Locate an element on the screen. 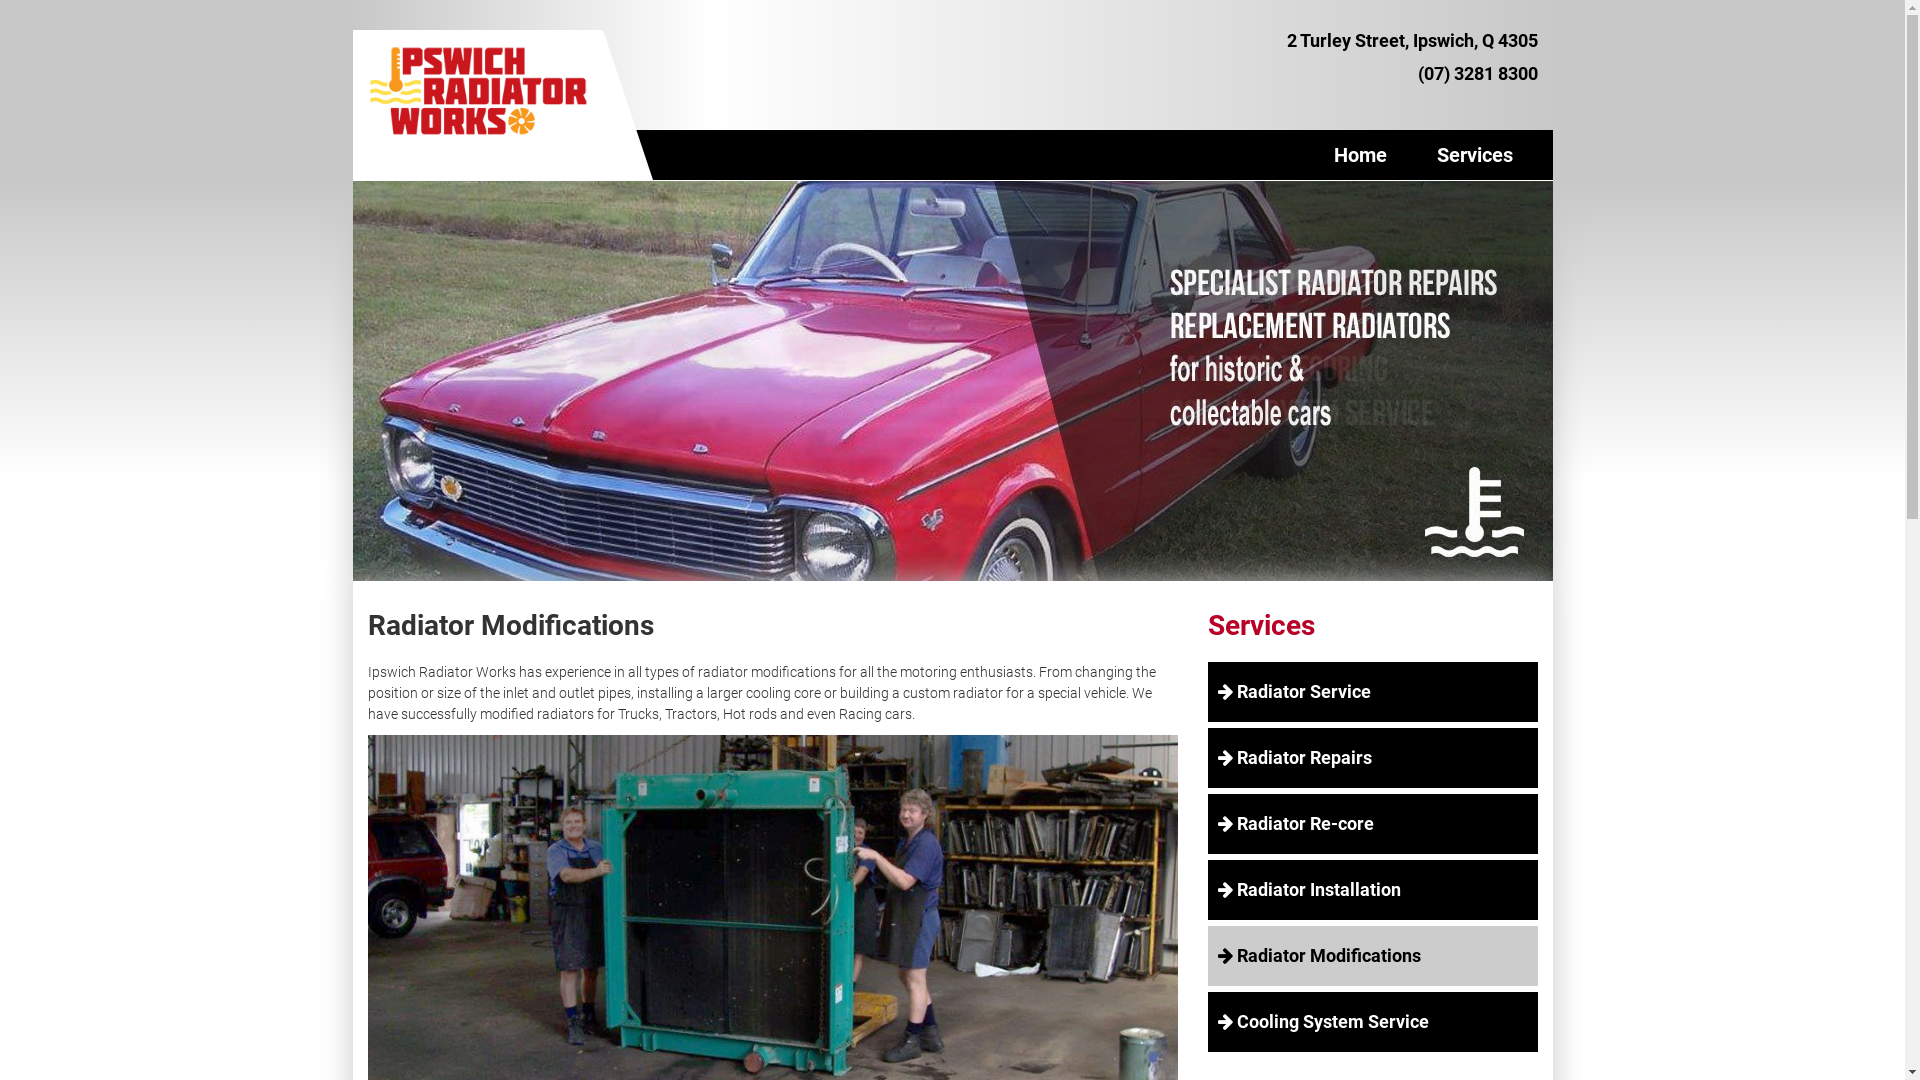 The height and width of the screenshot is (1080, 1920). Radiator Re-core is located at coordinates (1373, 824).